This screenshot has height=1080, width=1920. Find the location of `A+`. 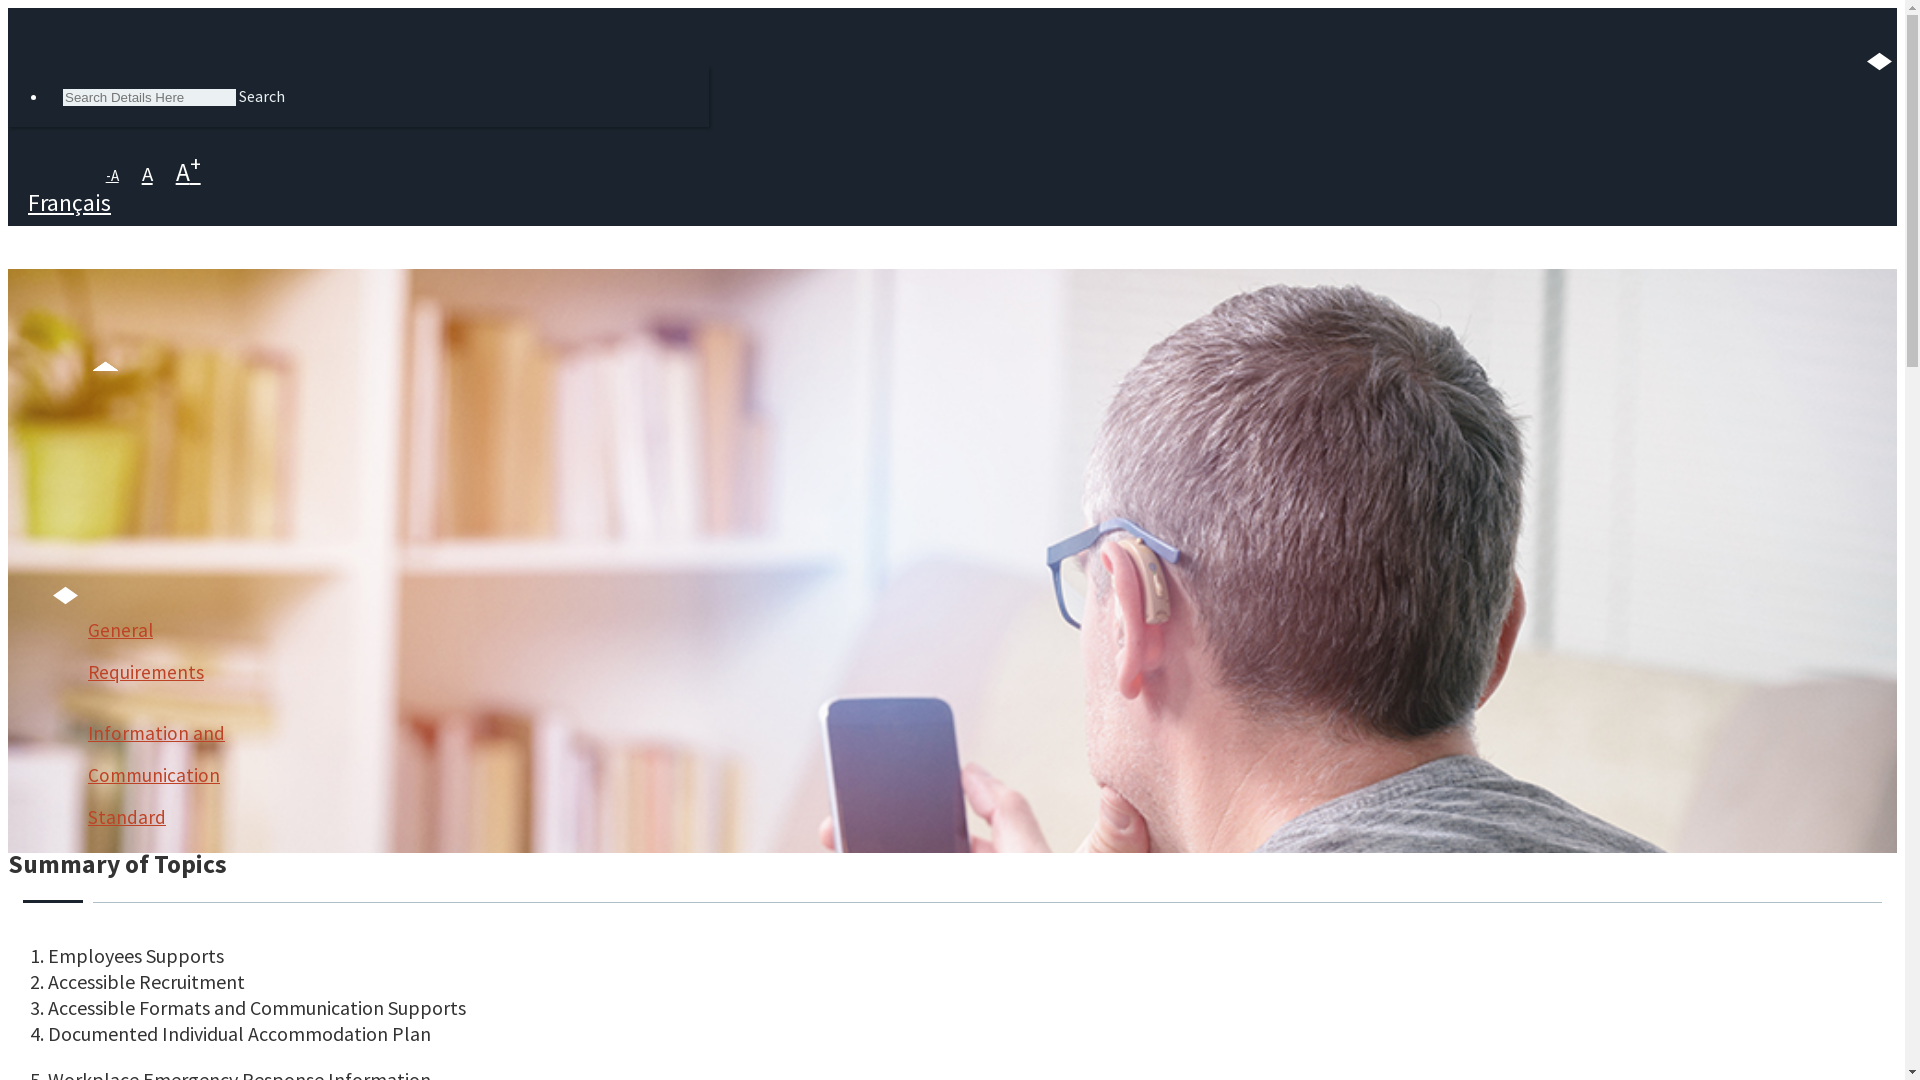

A+ is located at coordinates (188, 172).